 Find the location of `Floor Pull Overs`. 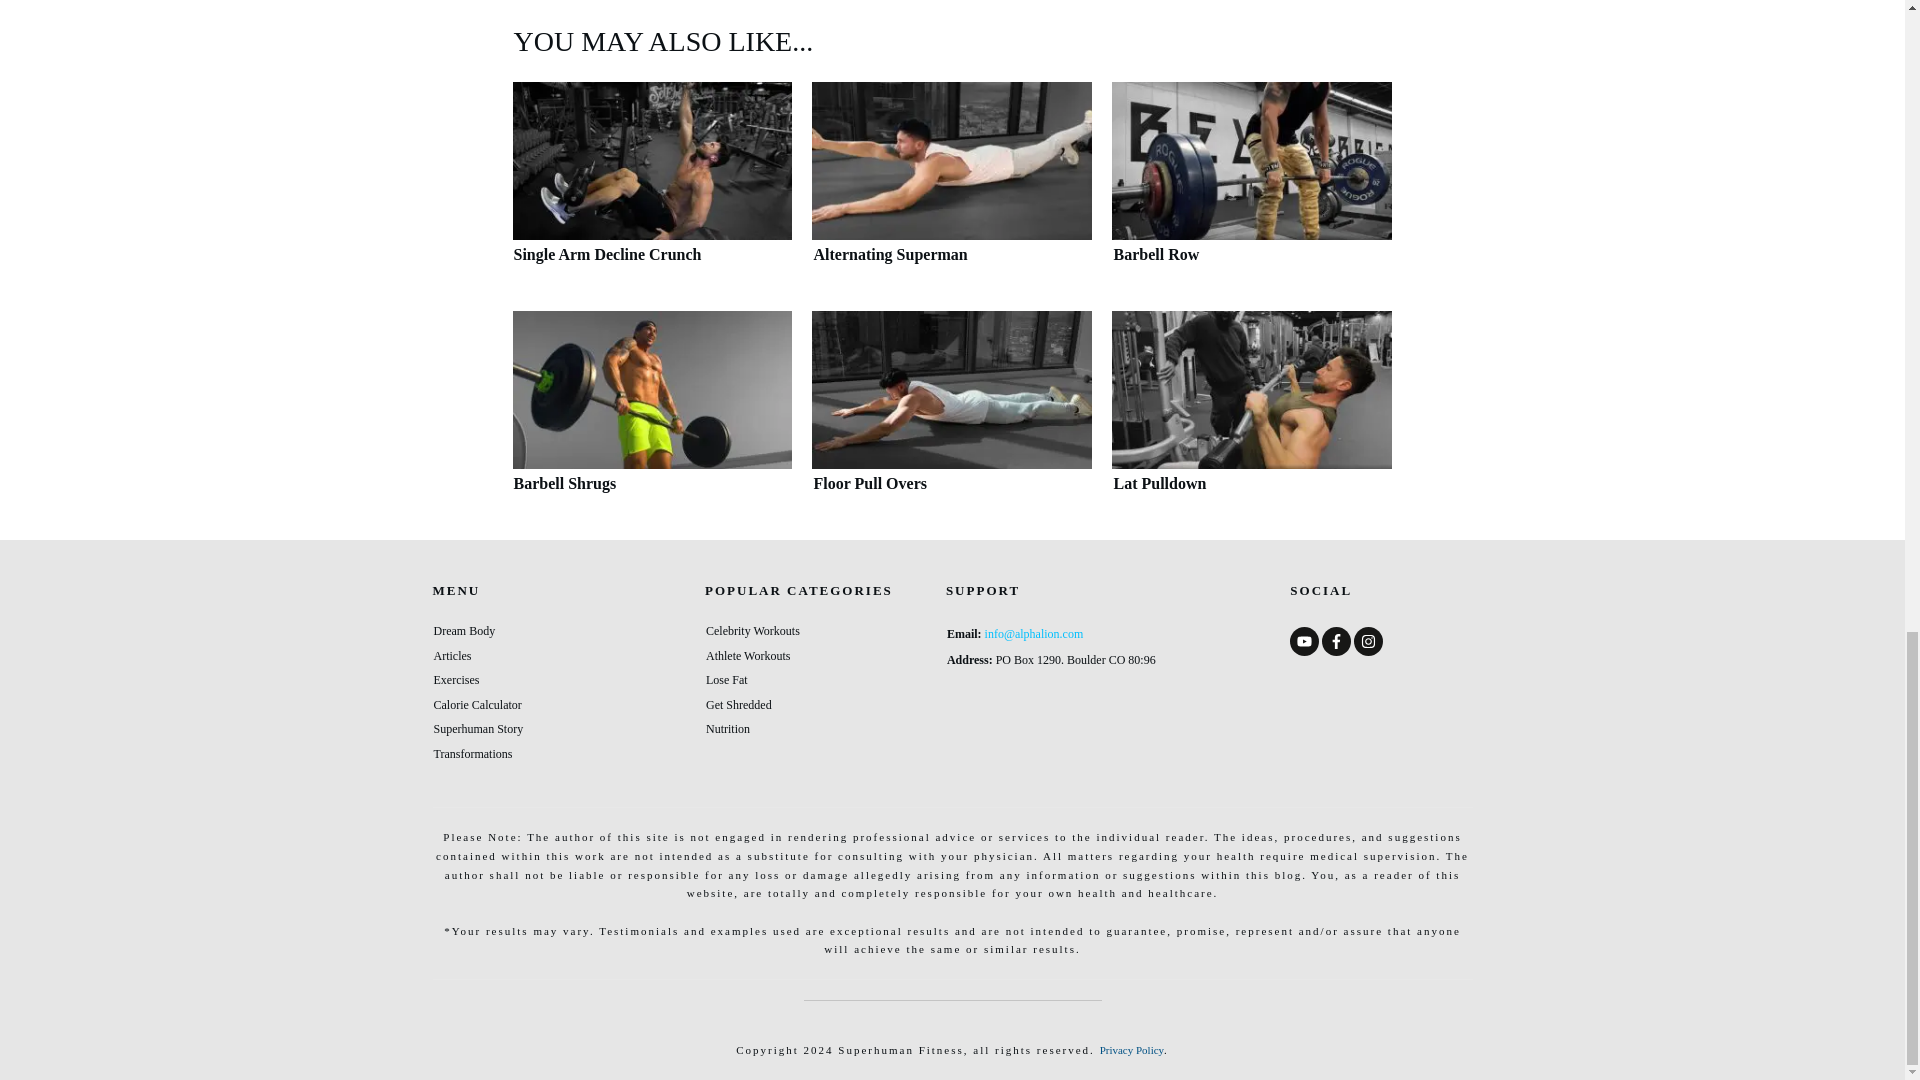

Floor Pull Overs is located at coordinates (952, 390).